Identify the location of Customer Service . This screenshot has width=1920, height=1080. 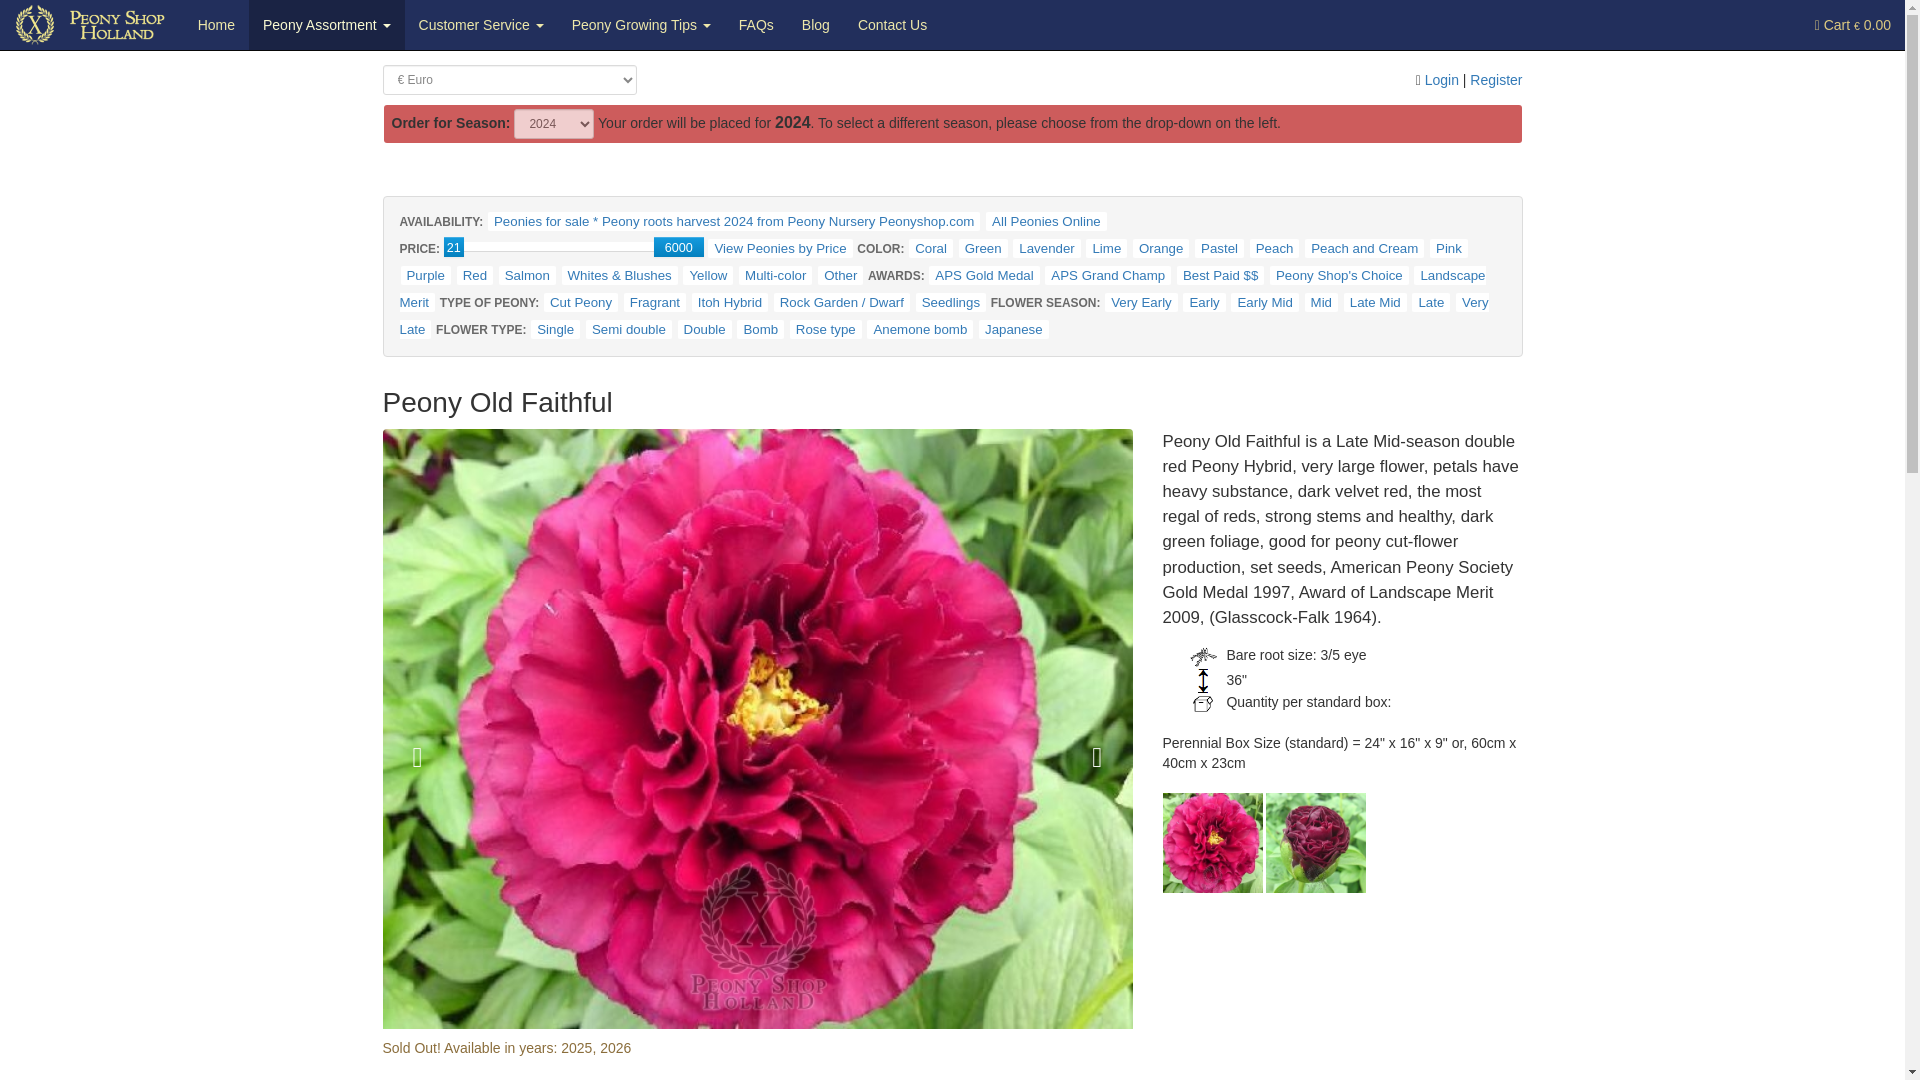
(482, 24).